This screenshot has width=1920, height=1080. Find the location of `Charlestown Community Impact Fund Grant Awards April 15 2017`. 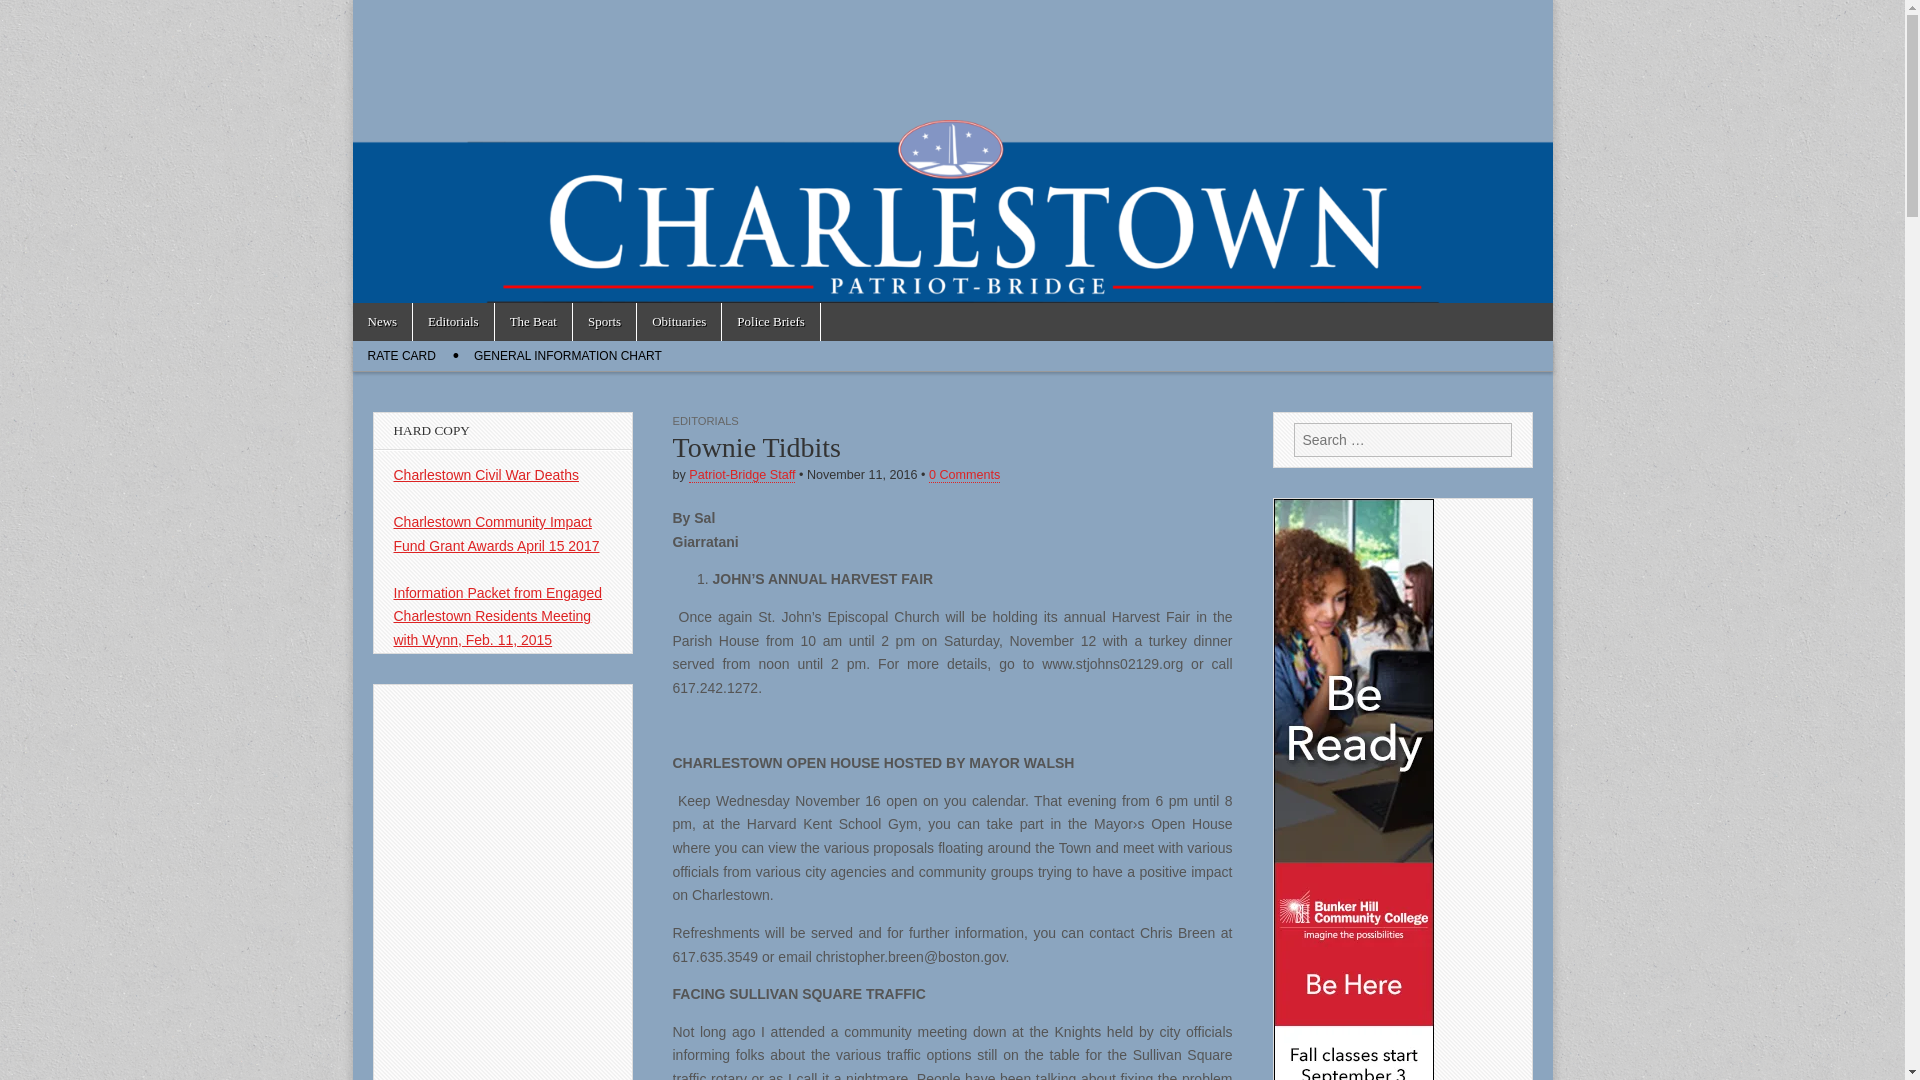

Charlestown Community Impact Fund Grant Awards April 15 2017 is located at coordinates (496, 534).